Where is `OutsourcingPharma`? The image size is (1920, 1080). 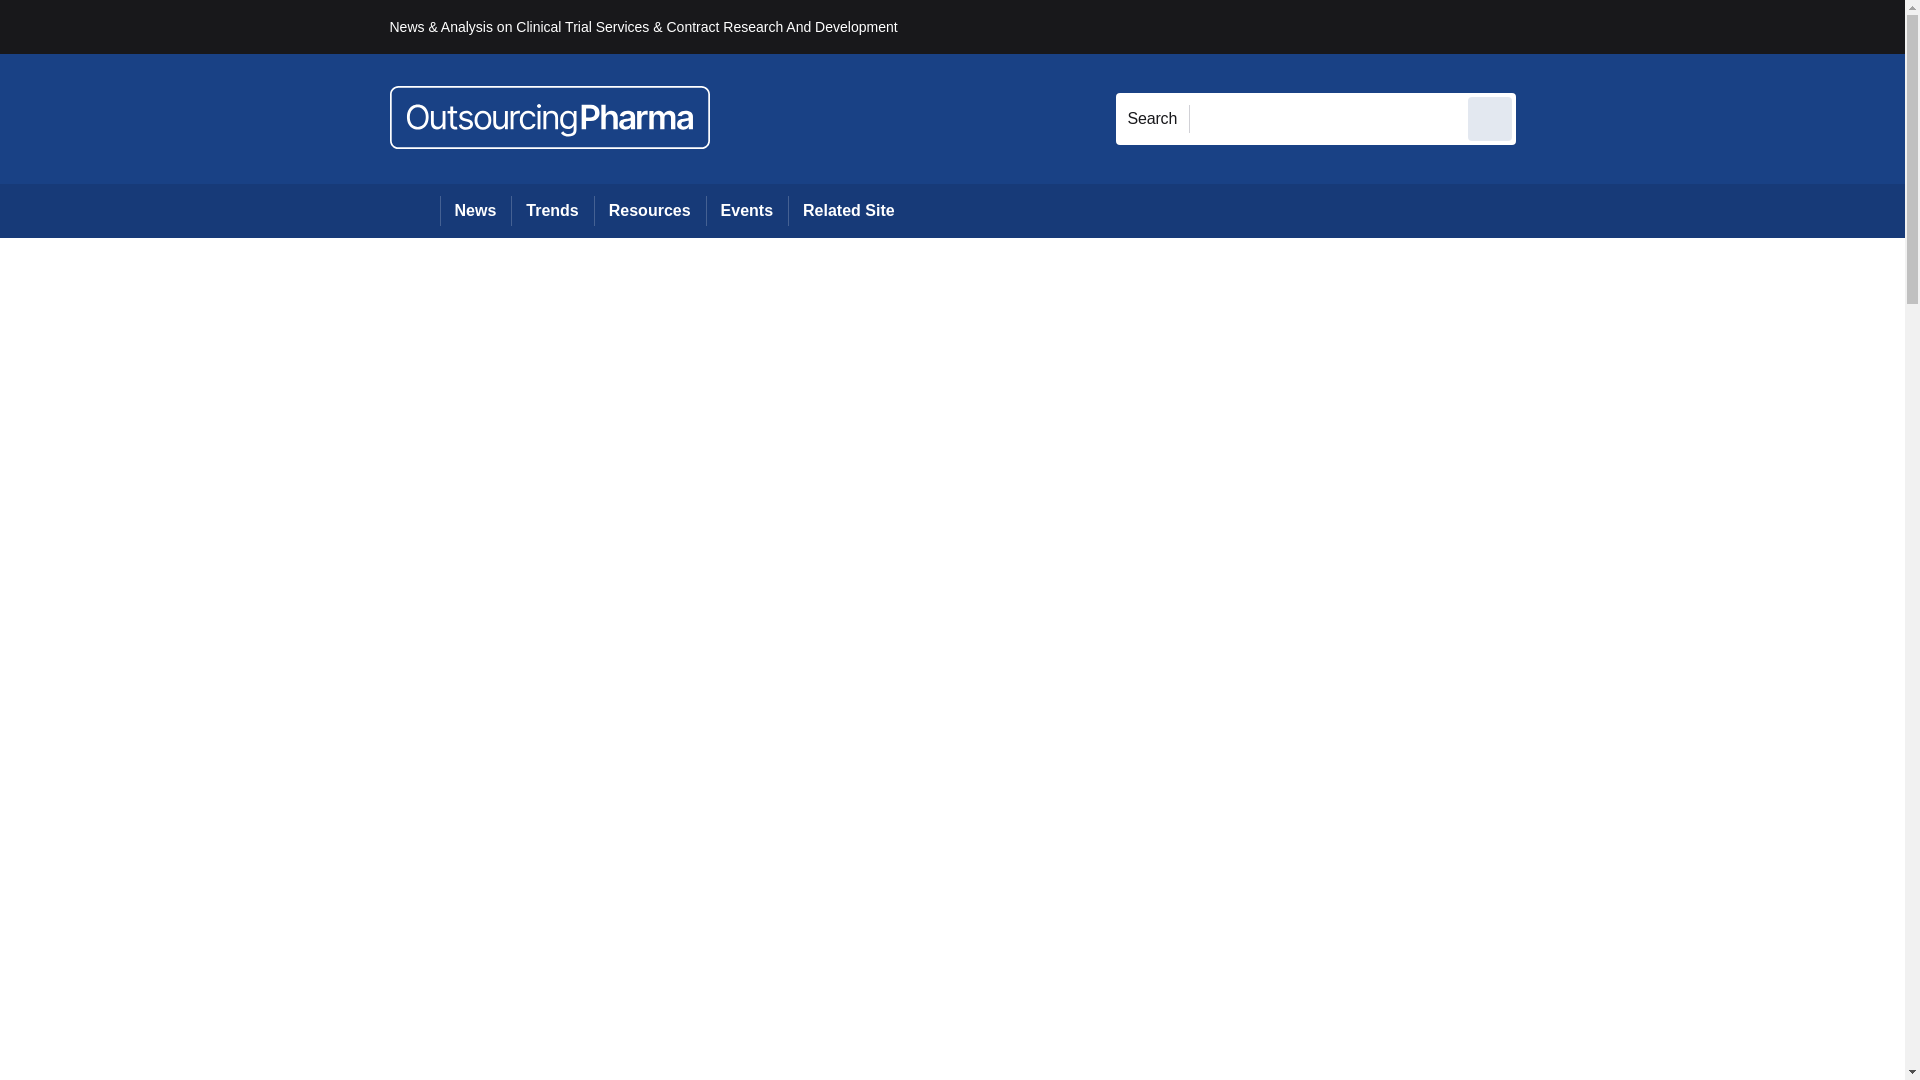
OutsourcingPharma is located at coordinates (550, 118).